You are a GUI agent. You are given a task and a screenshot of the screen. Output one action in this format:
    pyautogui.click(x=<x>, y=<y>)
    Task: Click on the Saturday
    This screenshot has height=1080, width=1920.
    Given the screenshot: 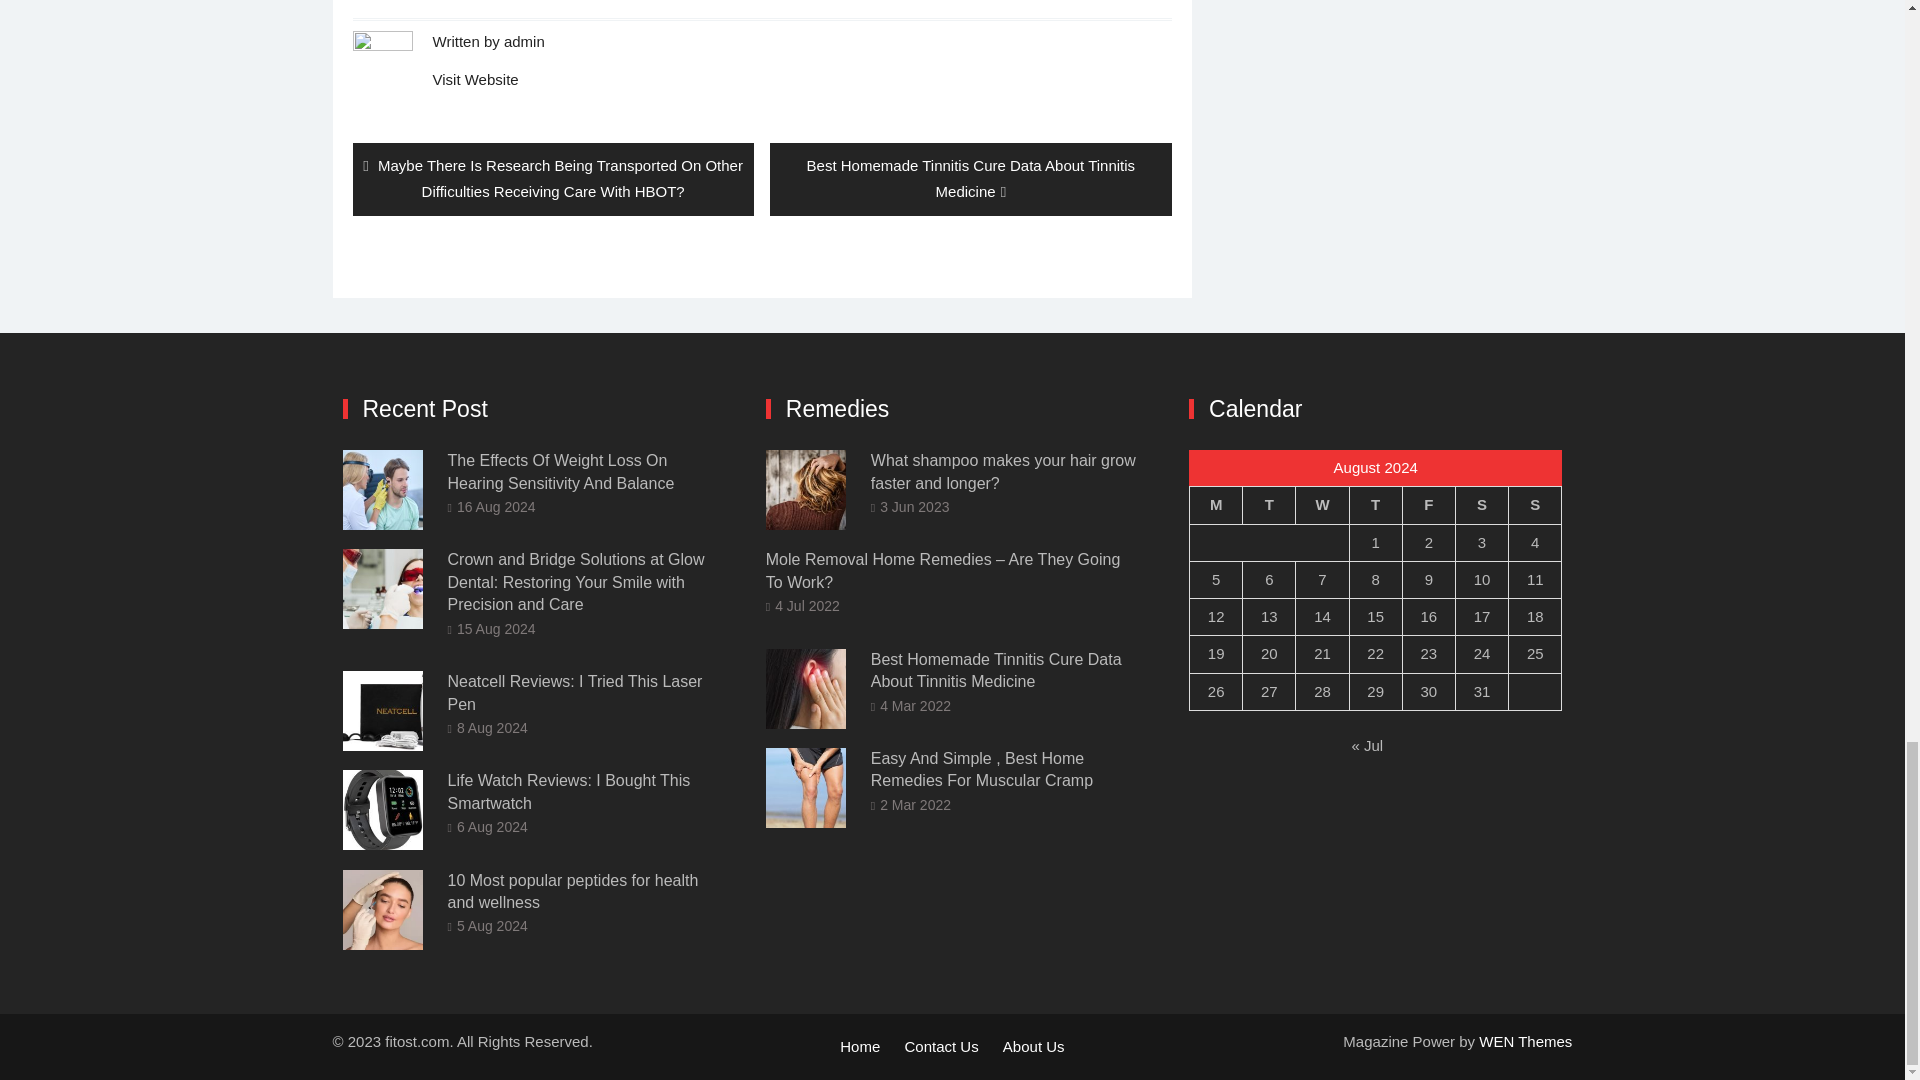 What is the action you would take?
    pyautogui.click(x=1481, y=505)
    